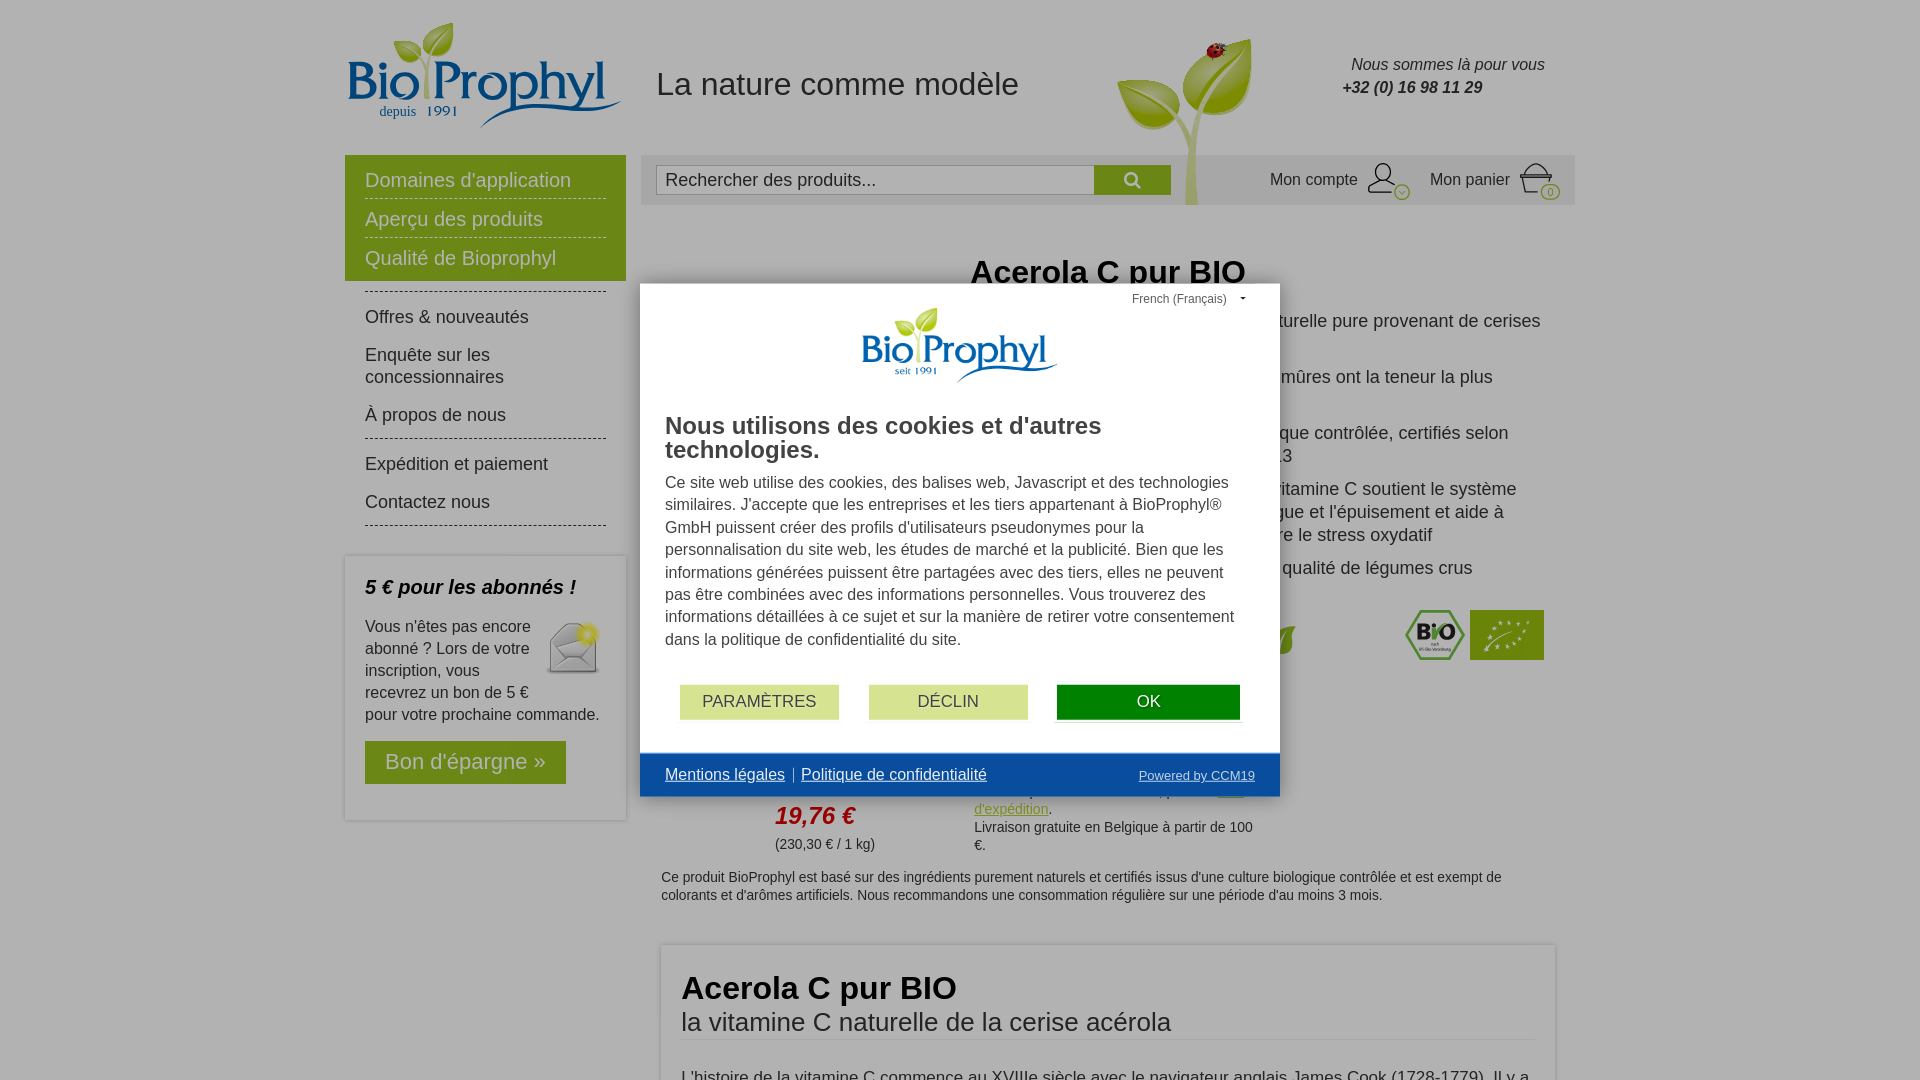  Describe the element at coordinates (1229, 654) in the screenshot. I see `Vegetarisch` at that location.